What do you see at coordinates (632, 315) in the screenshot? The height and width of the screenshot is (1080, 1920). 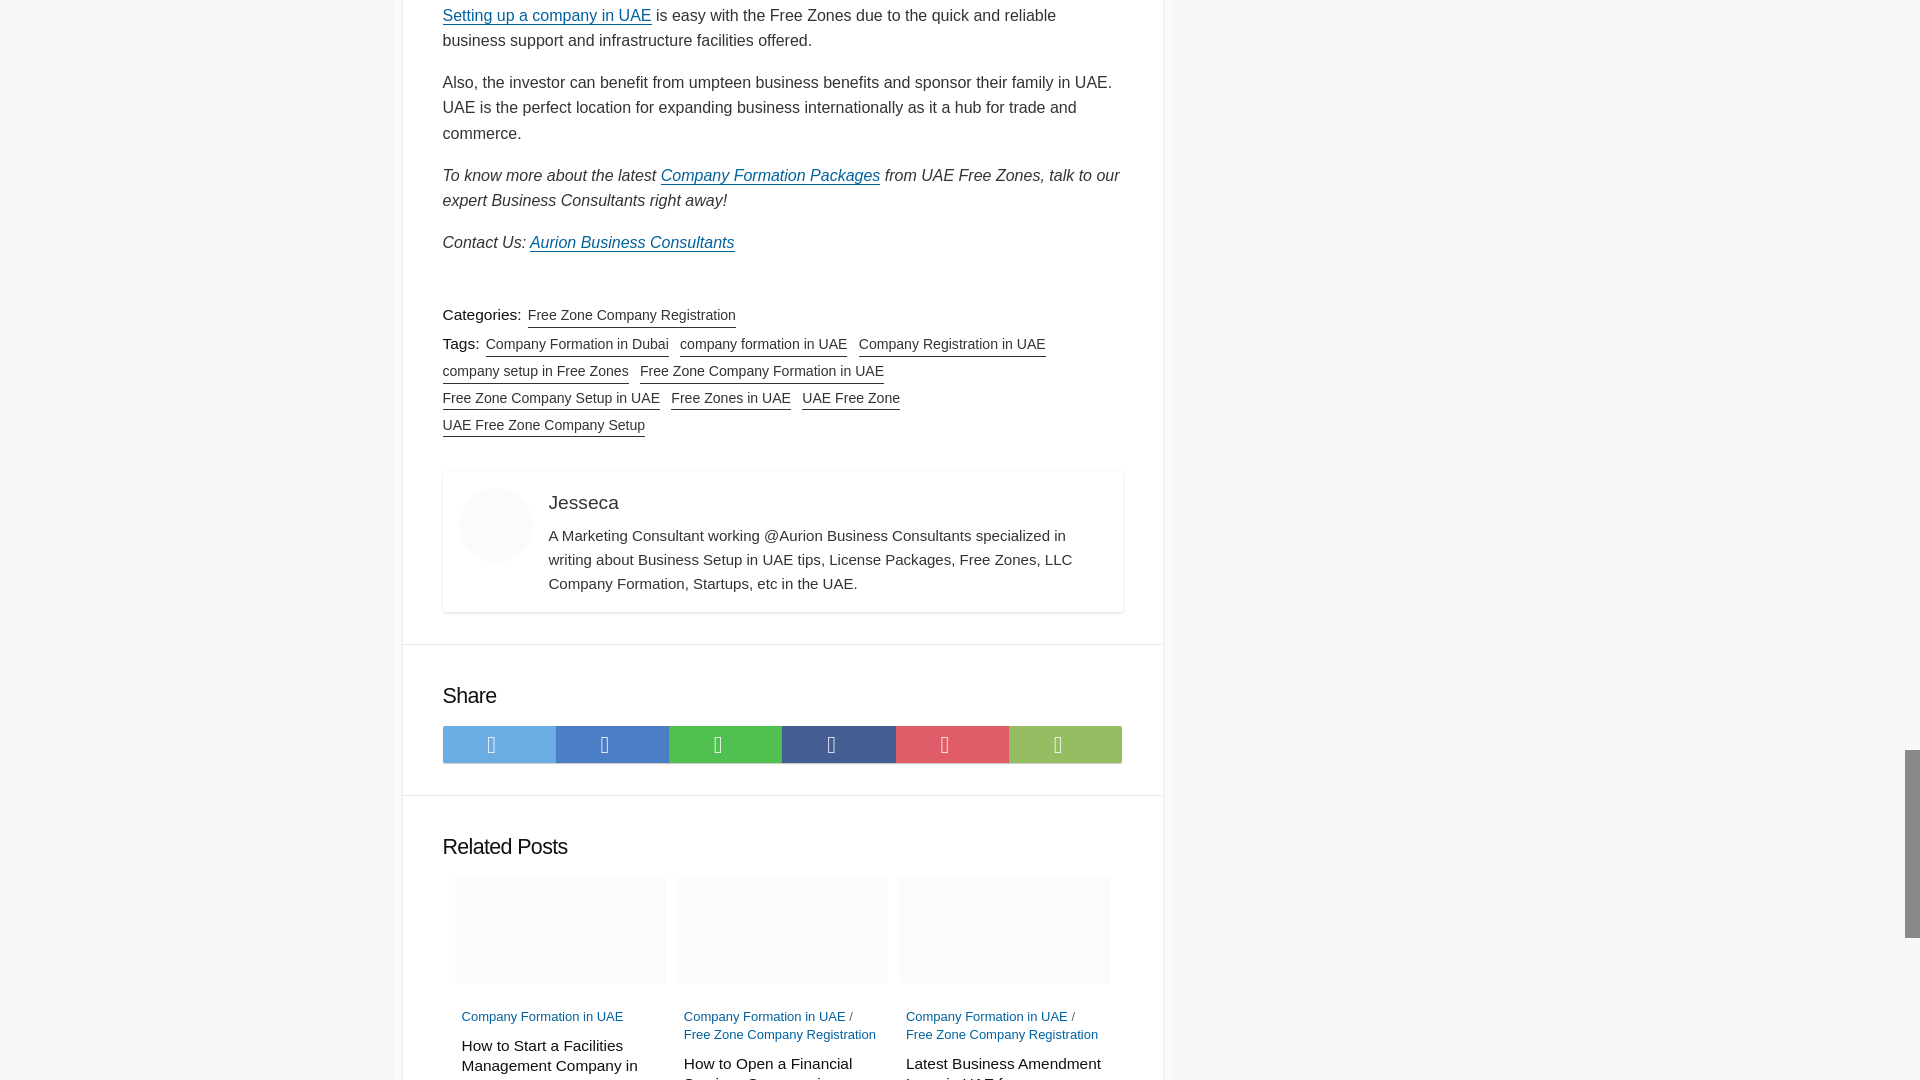 I see `Free Zone Company Registration` at bounding box center [632, 315].